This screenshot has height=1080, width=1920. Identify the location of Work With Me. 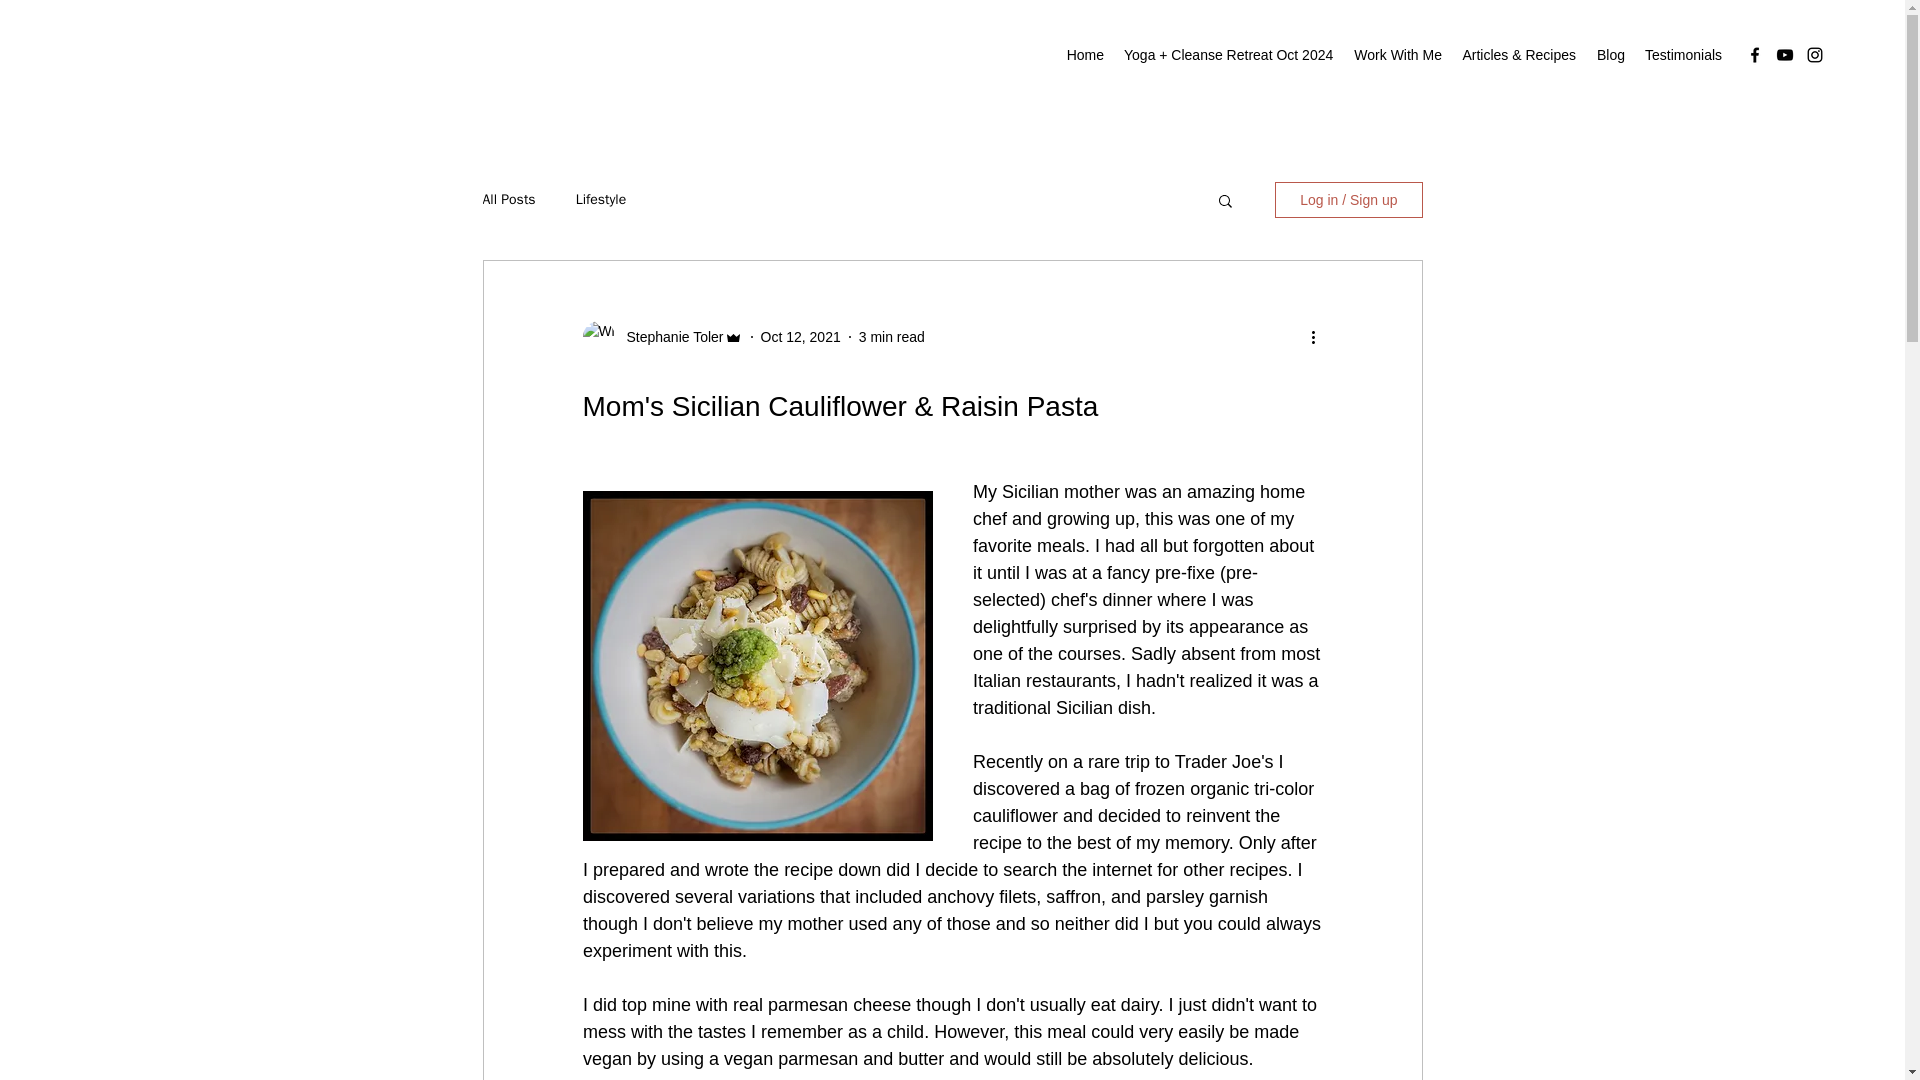
(1396, 54).